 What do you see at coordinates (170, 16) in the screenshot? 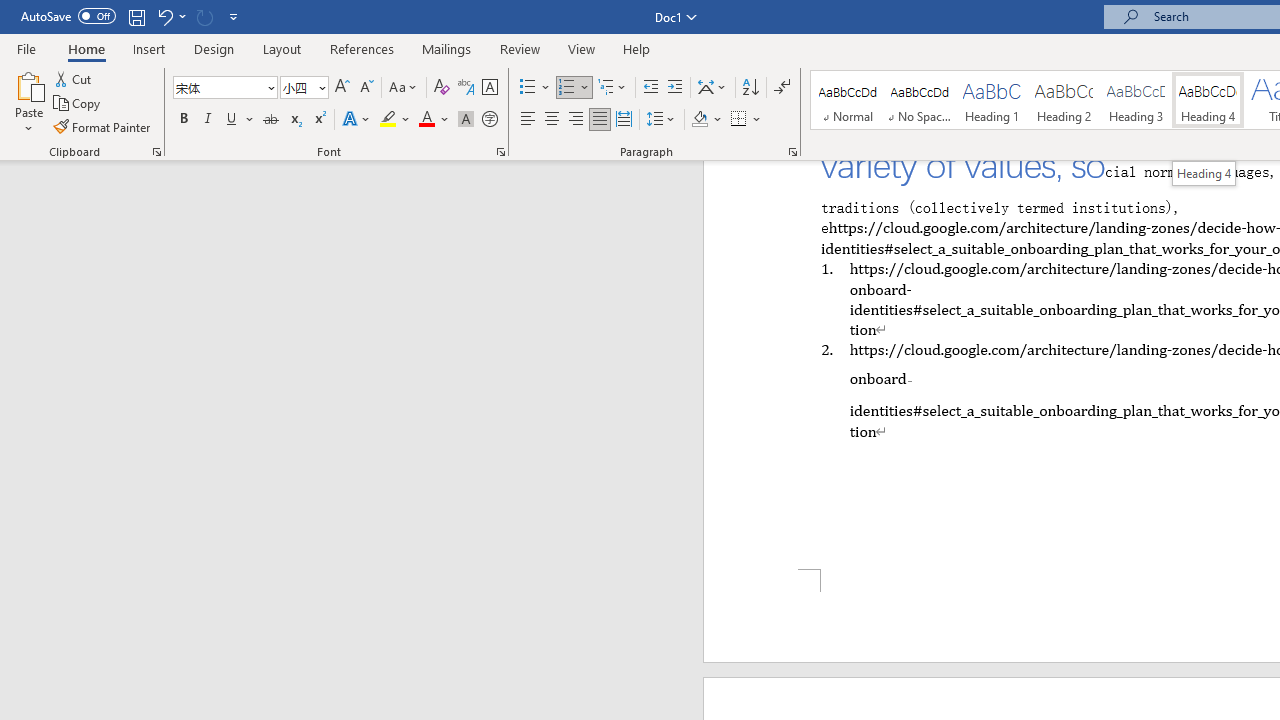
I see `Undo Apply Quick Style` at bounding box center [170, 16].